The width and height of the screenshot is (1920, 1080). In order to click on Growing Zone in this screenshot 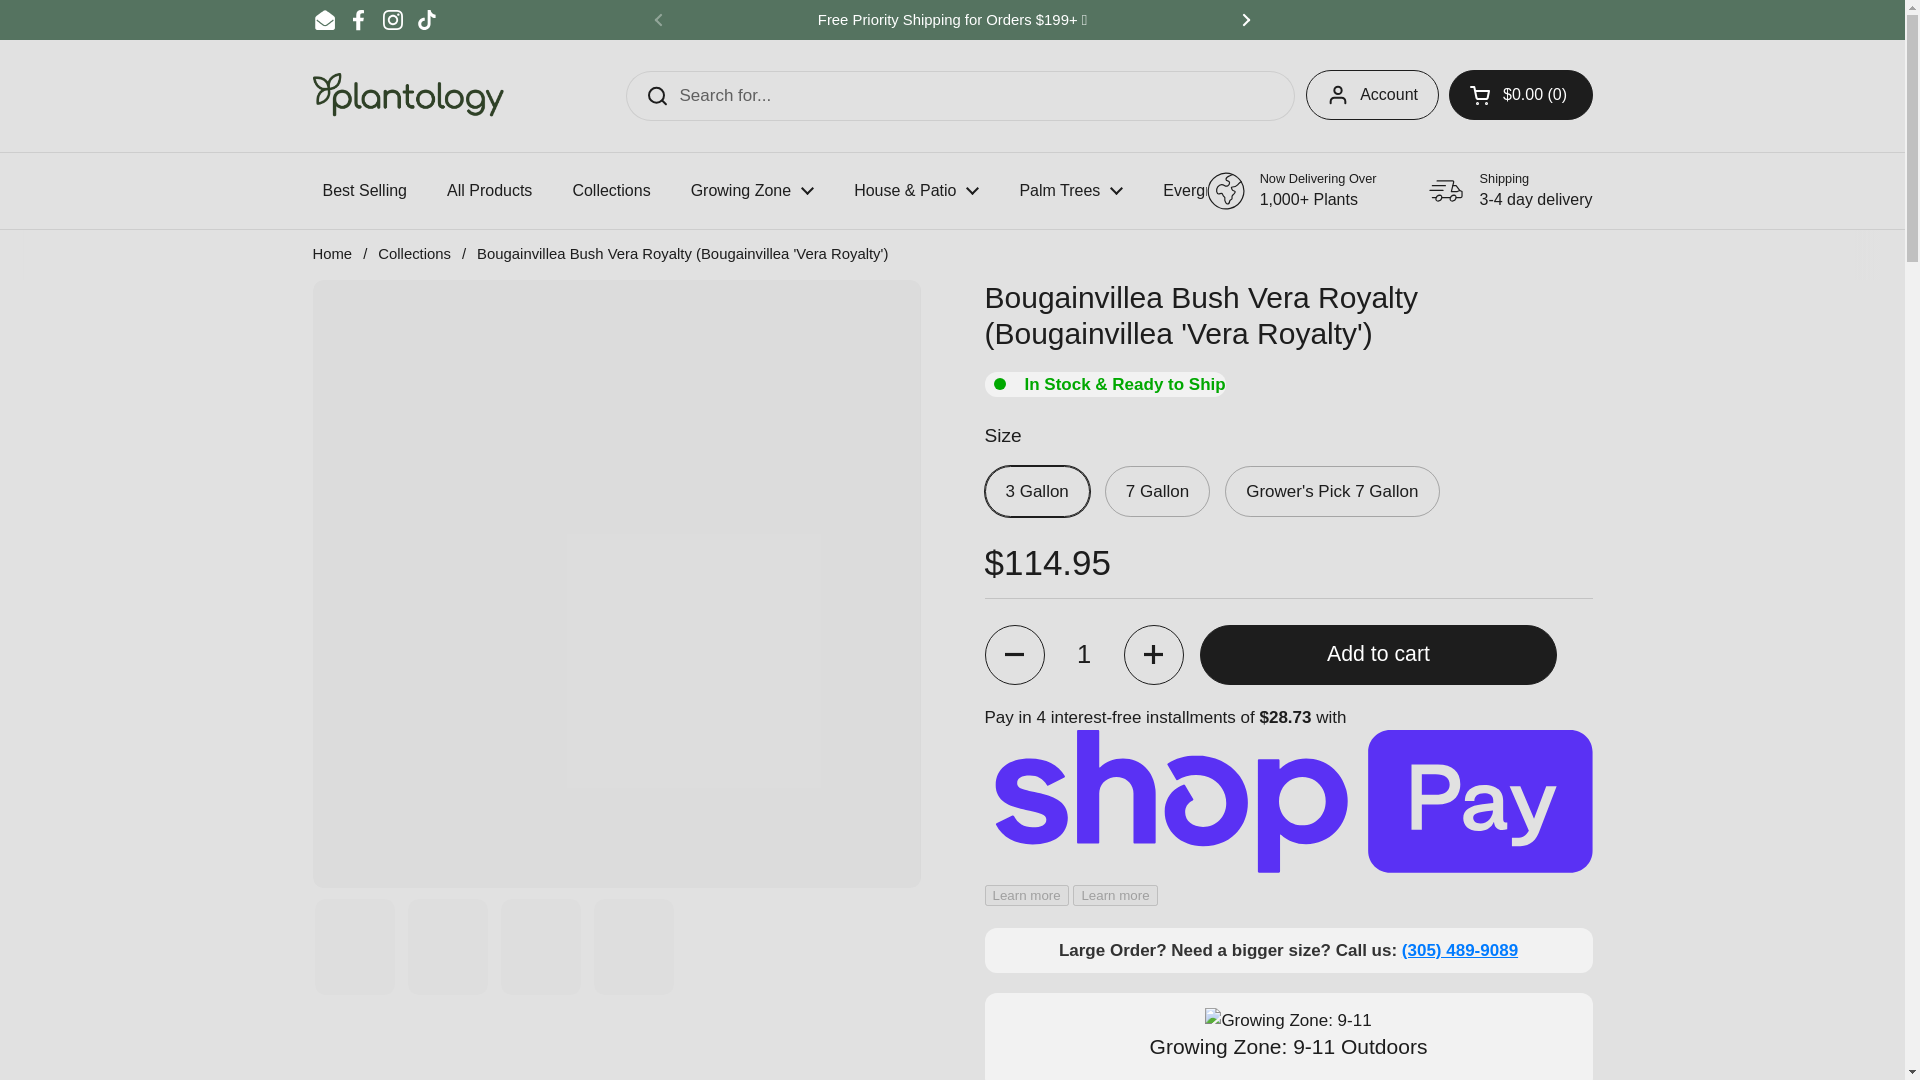, I will do `click(752, 190)`.